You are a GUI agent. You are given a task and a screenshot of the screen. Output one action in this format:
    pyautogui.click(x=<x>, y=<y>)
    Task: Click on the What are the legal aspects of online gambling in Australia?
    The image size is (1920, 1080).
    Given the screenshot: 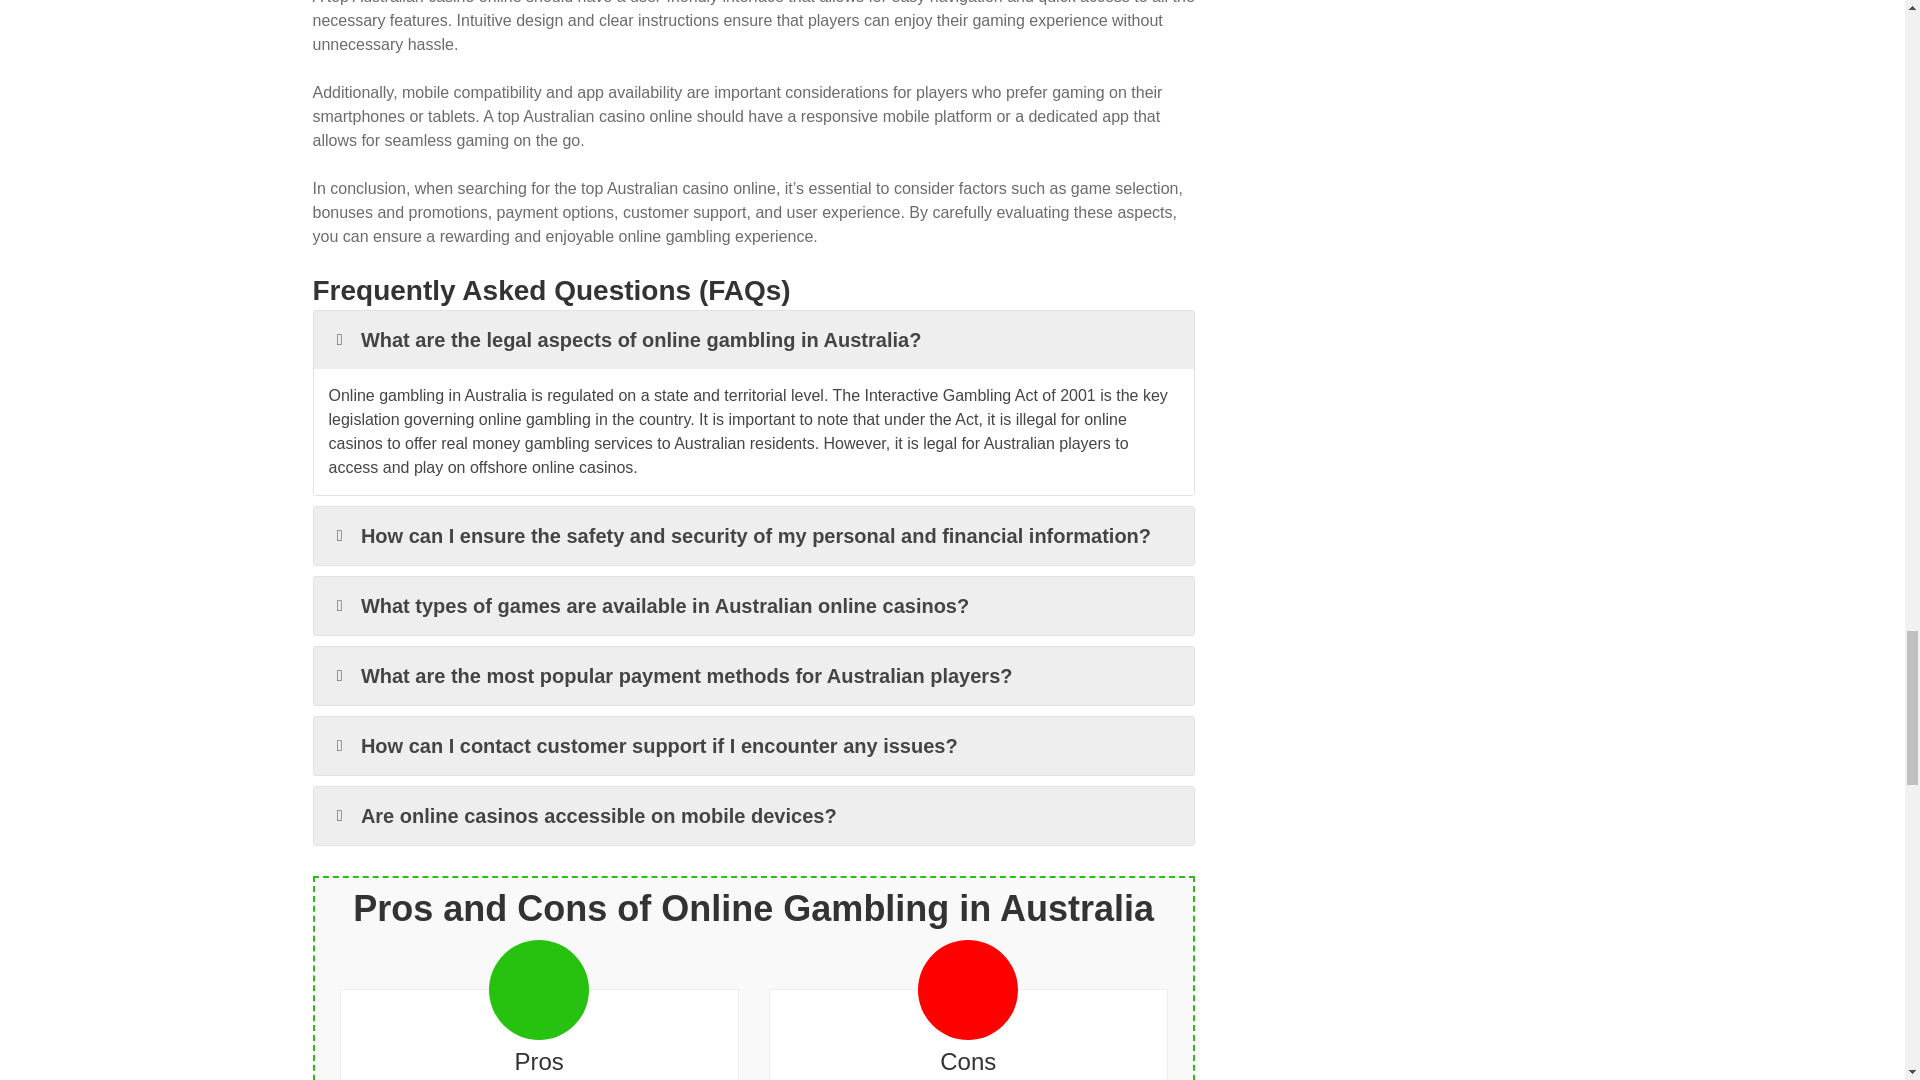 What is the action you would take?
    pyautogui.click(x=754, y=340)
    